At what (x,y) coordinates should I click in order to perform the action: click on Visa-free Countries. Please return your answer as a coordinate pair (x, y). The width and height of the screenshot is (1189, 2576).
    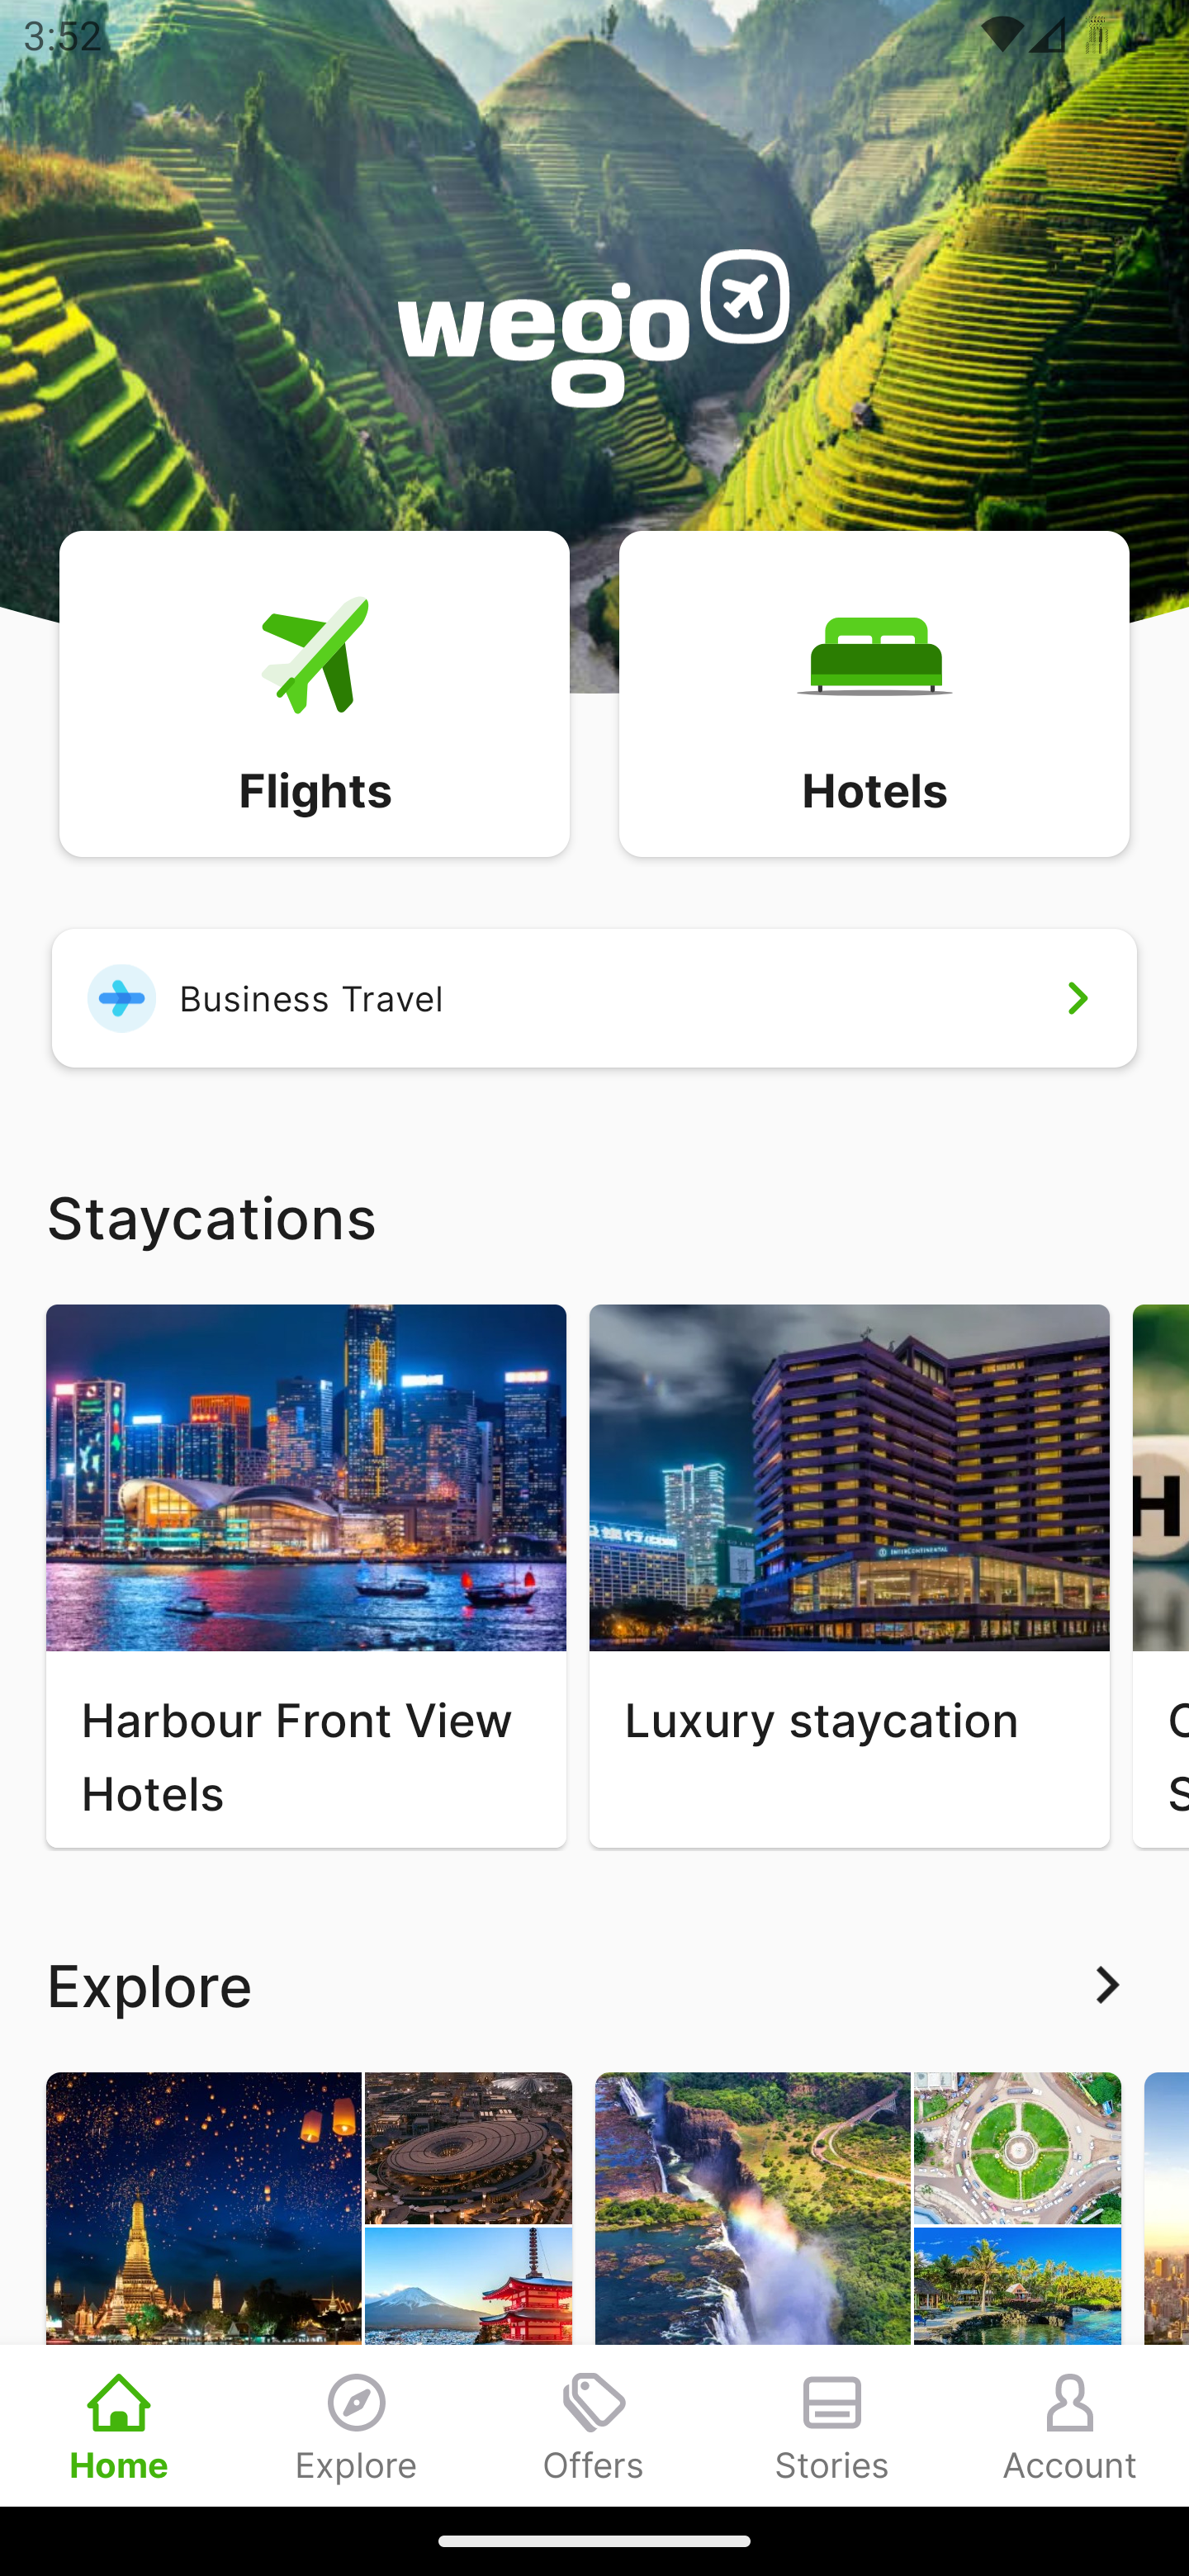
    Looking at the image, I should click on (858, 2289).